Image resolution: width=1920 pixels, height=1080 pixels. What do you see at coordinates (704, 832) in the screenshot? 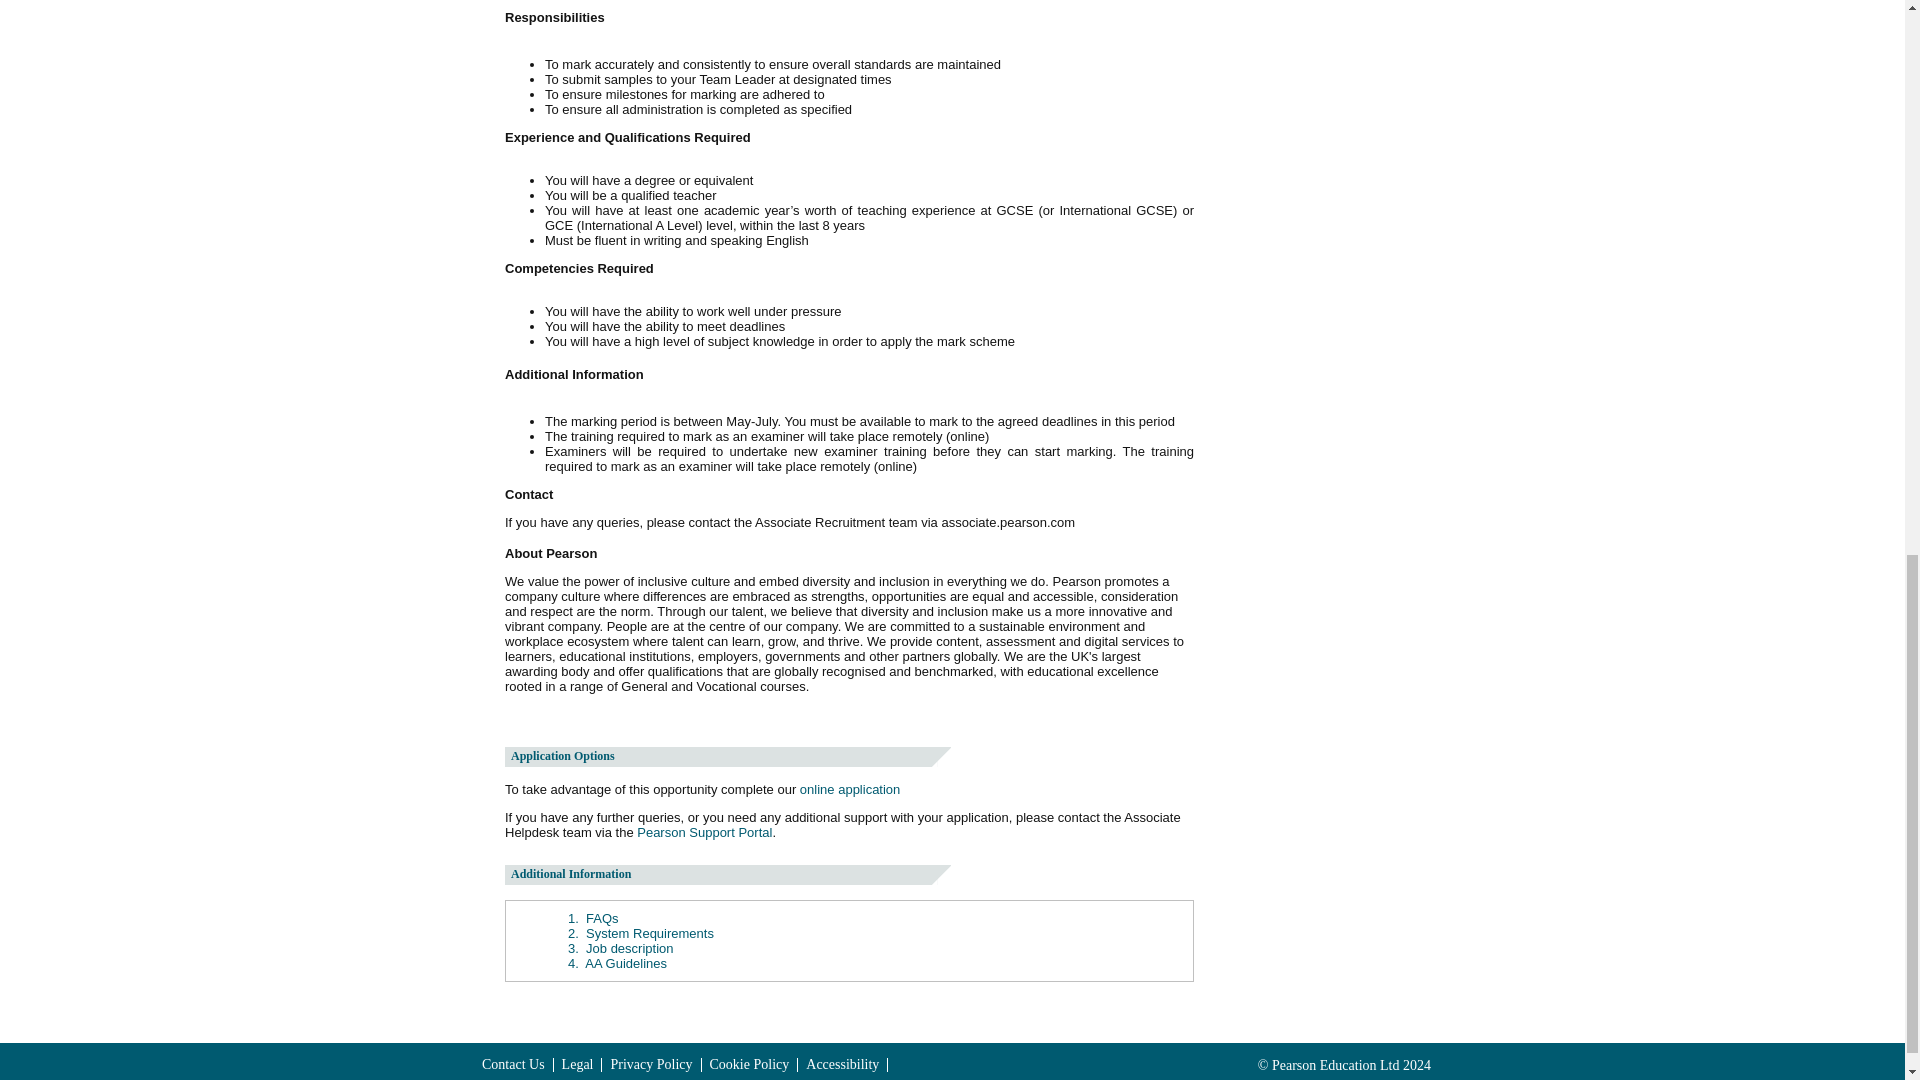
I see `Pearson Support Portal` at bounding box center [704, 832].